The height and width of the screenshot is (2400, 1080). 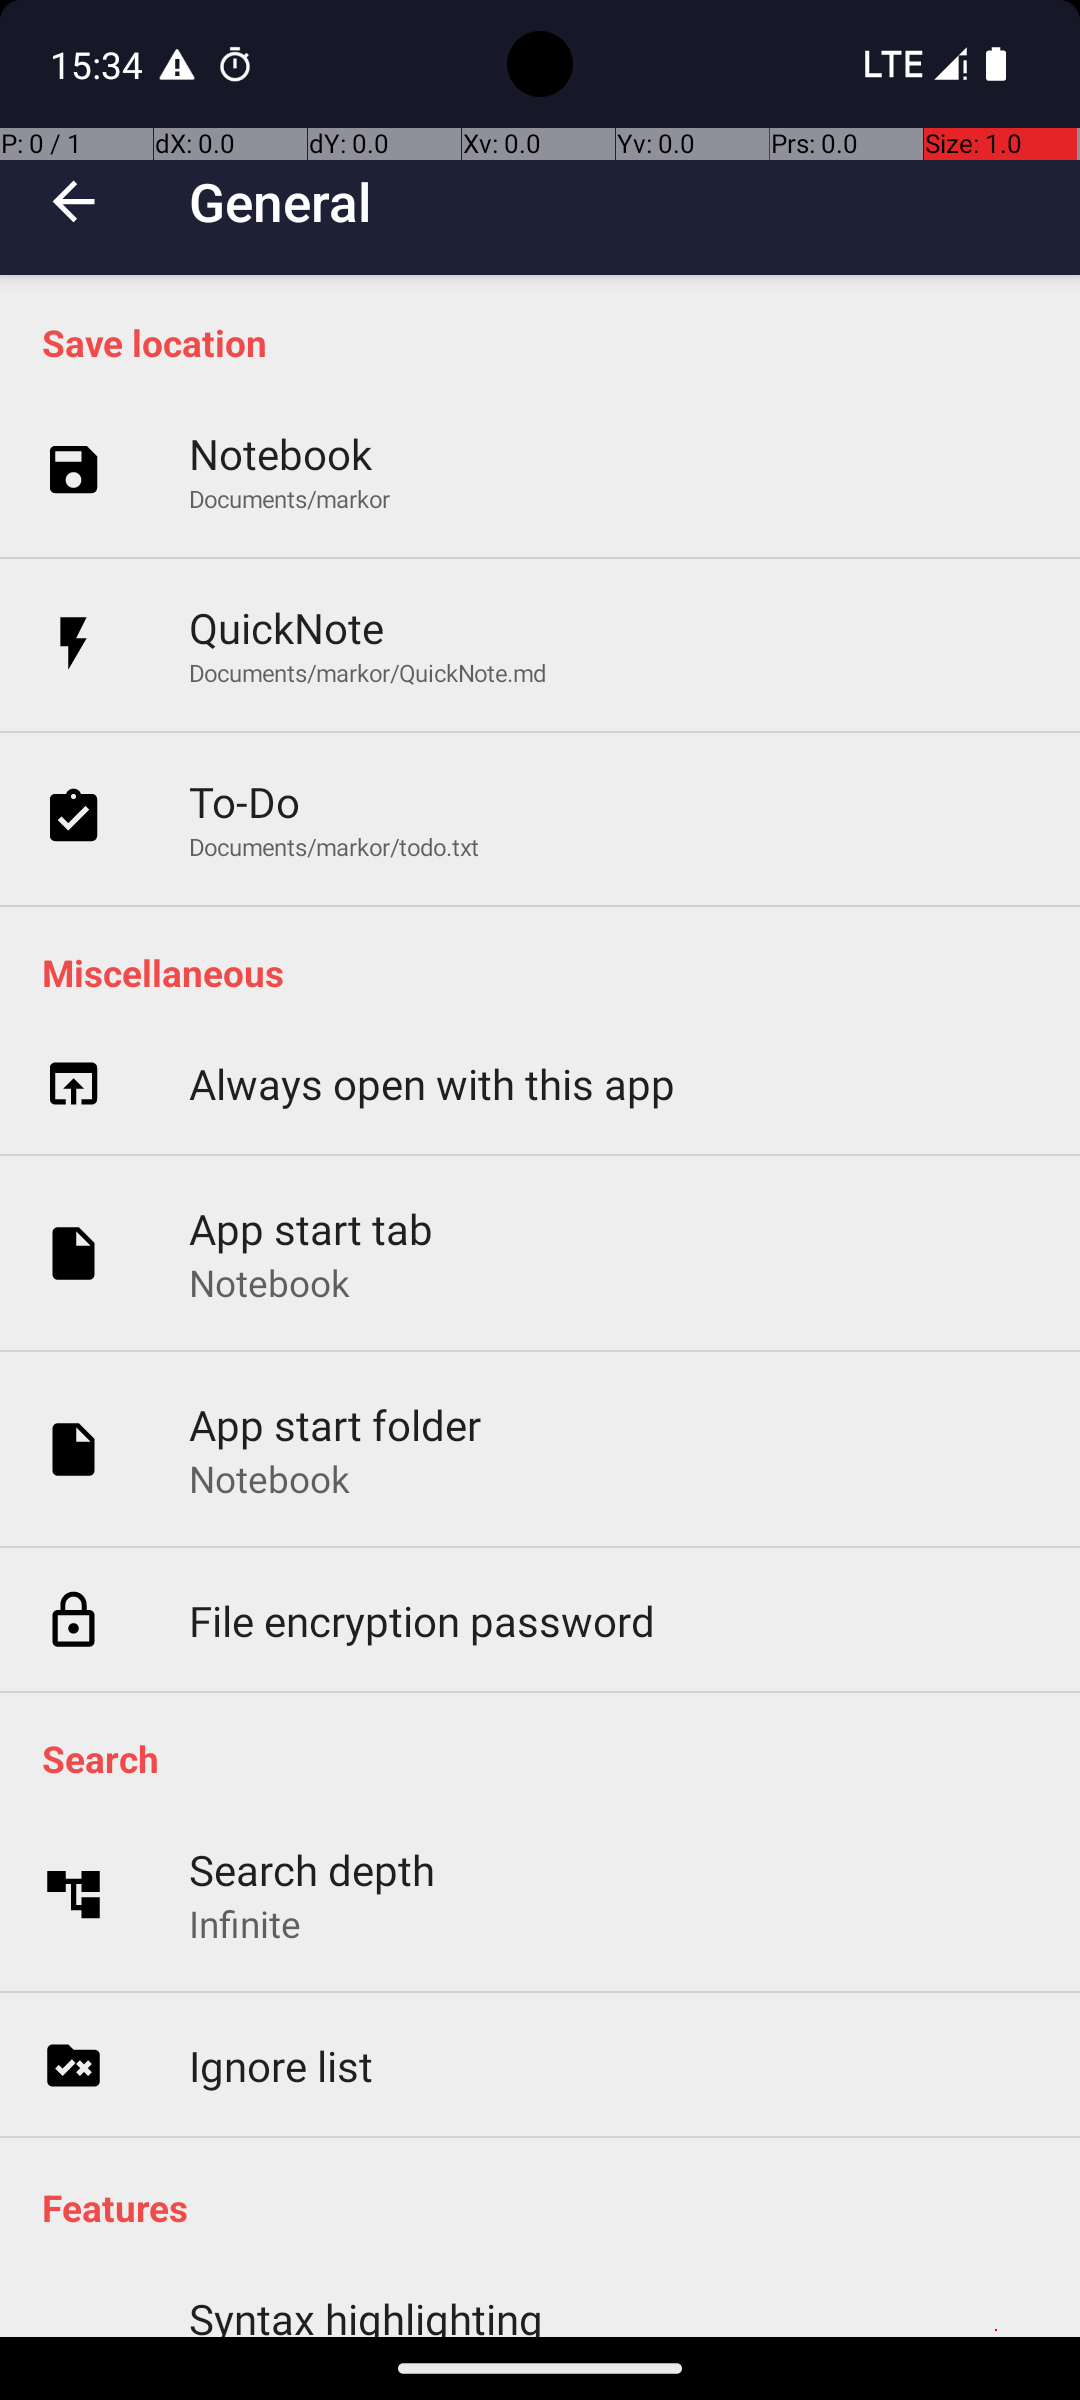 What do you see at coordinates (550, 2208) in the screenshot?
I see `Features` at bounding box center [550, 2208].